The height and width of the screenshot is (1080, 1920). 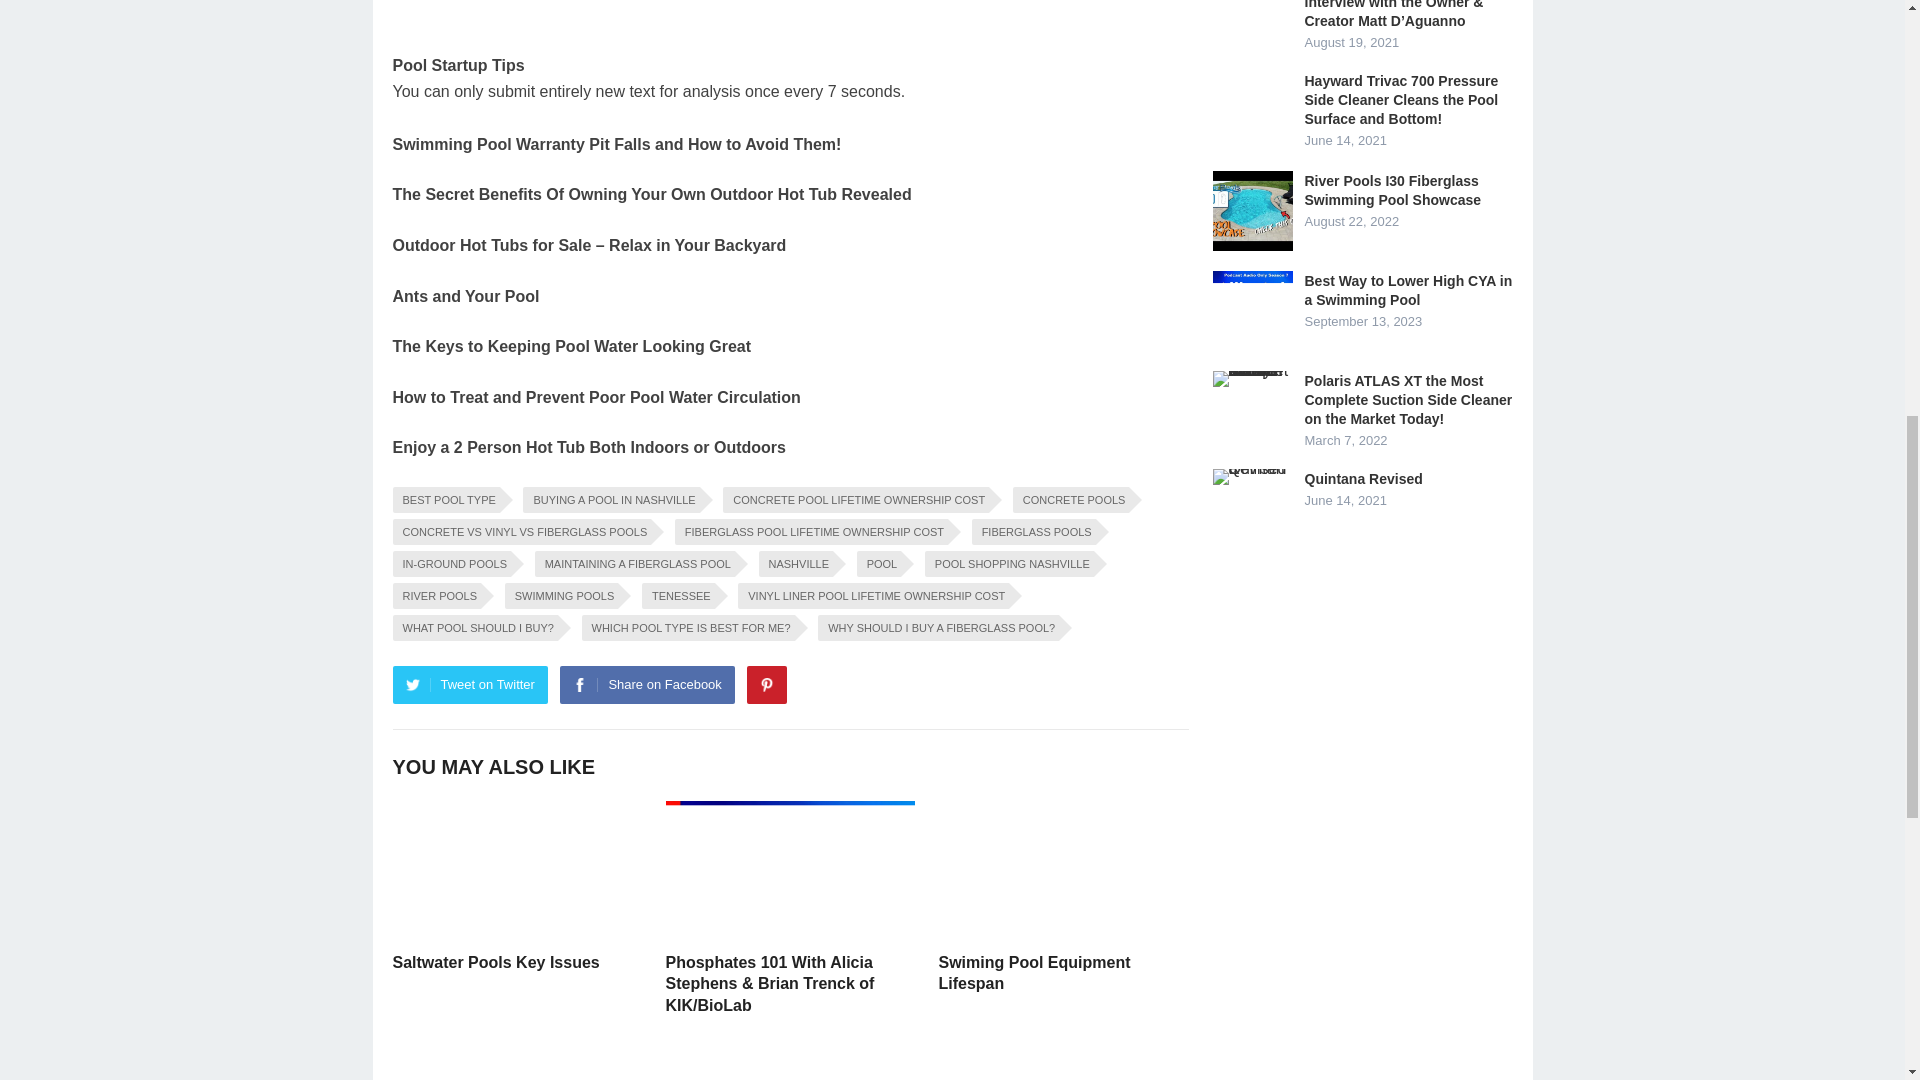 I want to click on CONCRETE VS VINYL VS FIBERGLASS POOLS, so click(x=520, y=532).